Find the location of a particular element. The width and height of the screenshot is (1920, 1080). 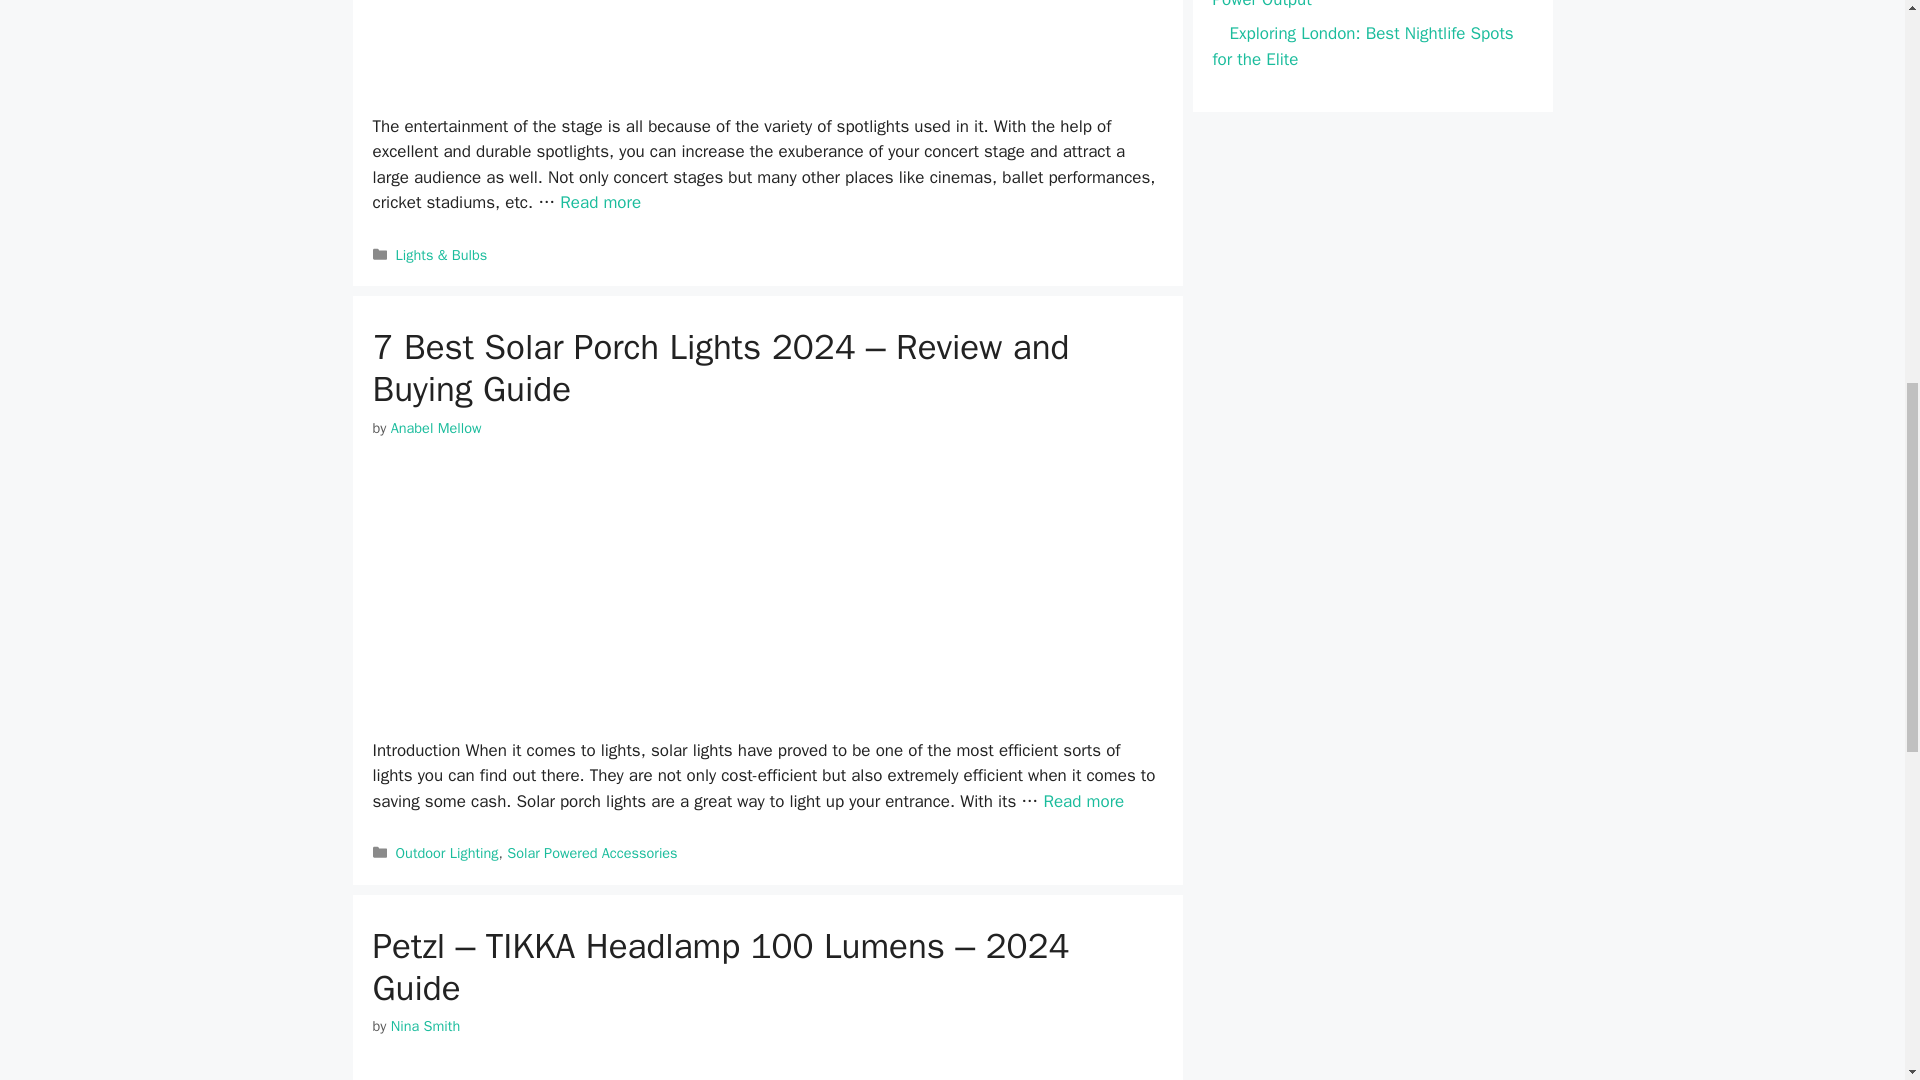

Read more is located at coordinates (600, 202).